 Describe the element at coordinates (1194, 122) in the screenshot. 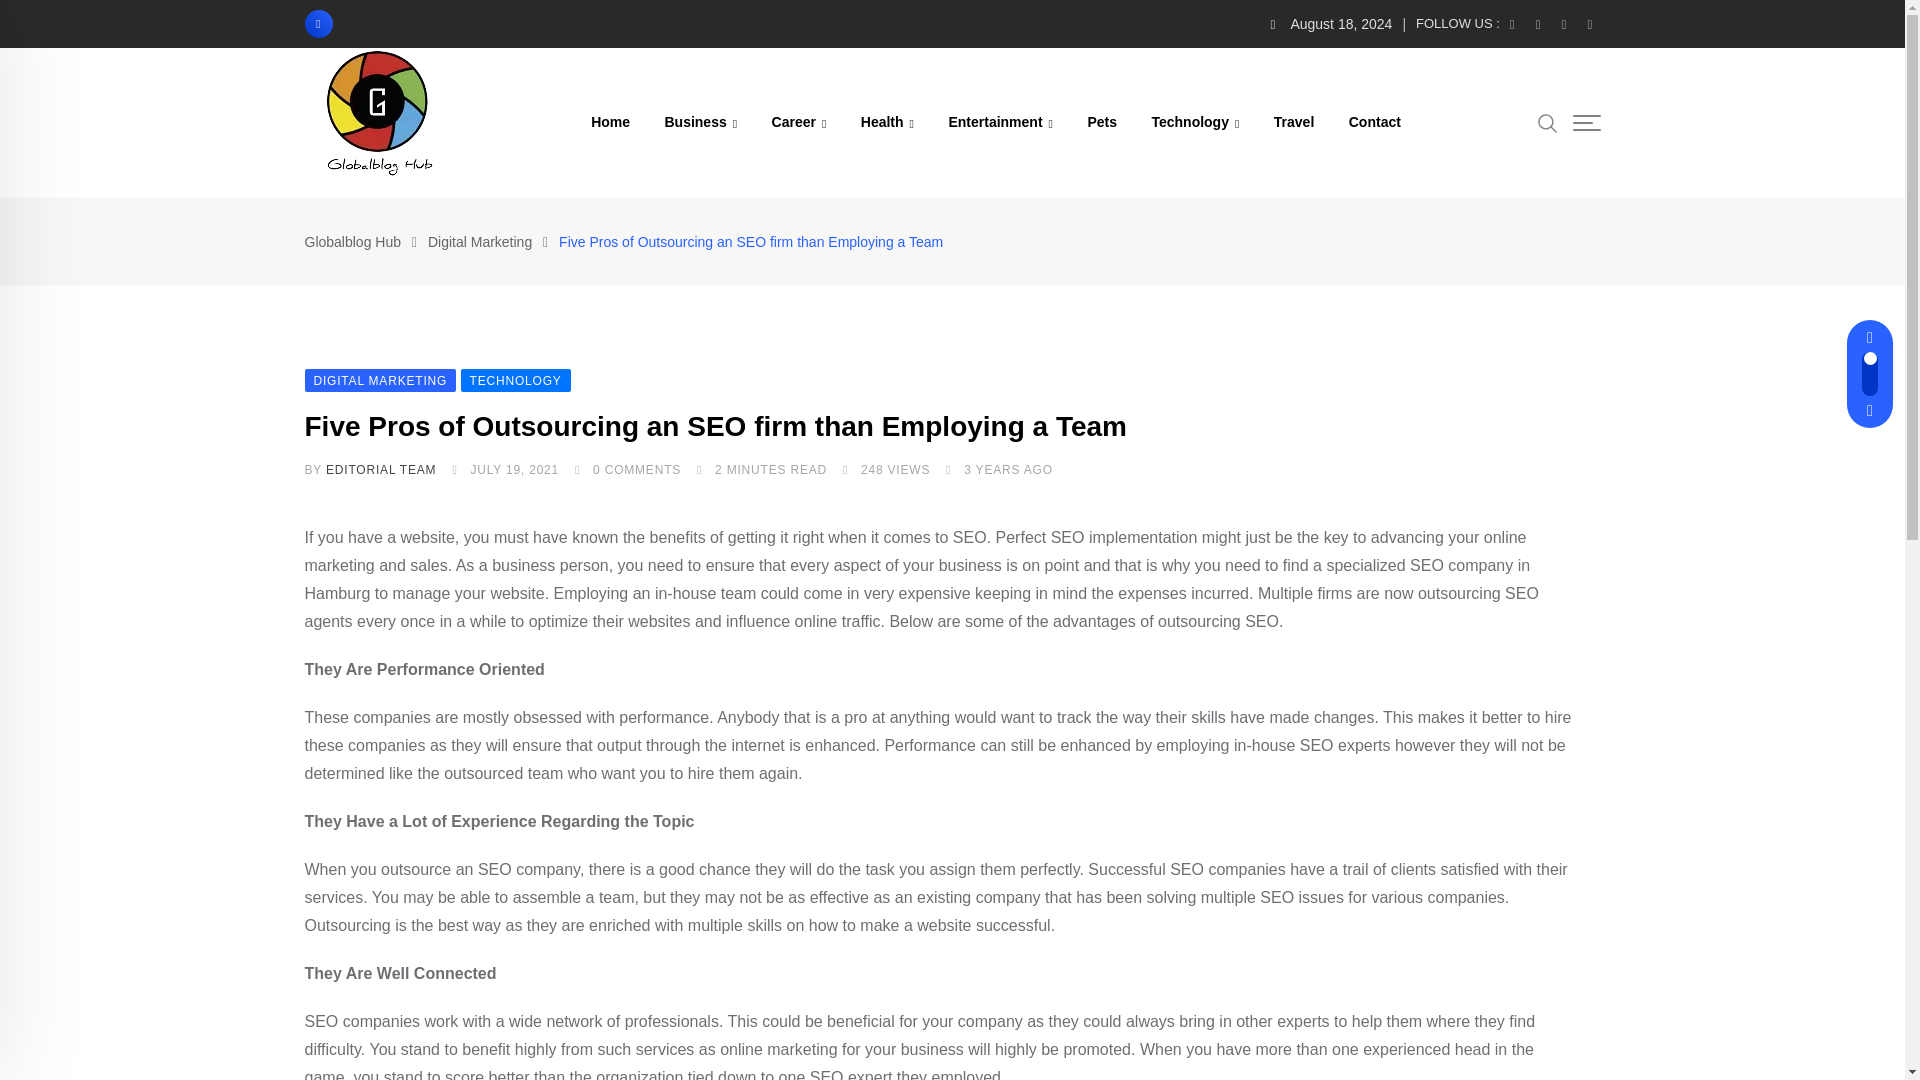

I see `Technology` at that location.